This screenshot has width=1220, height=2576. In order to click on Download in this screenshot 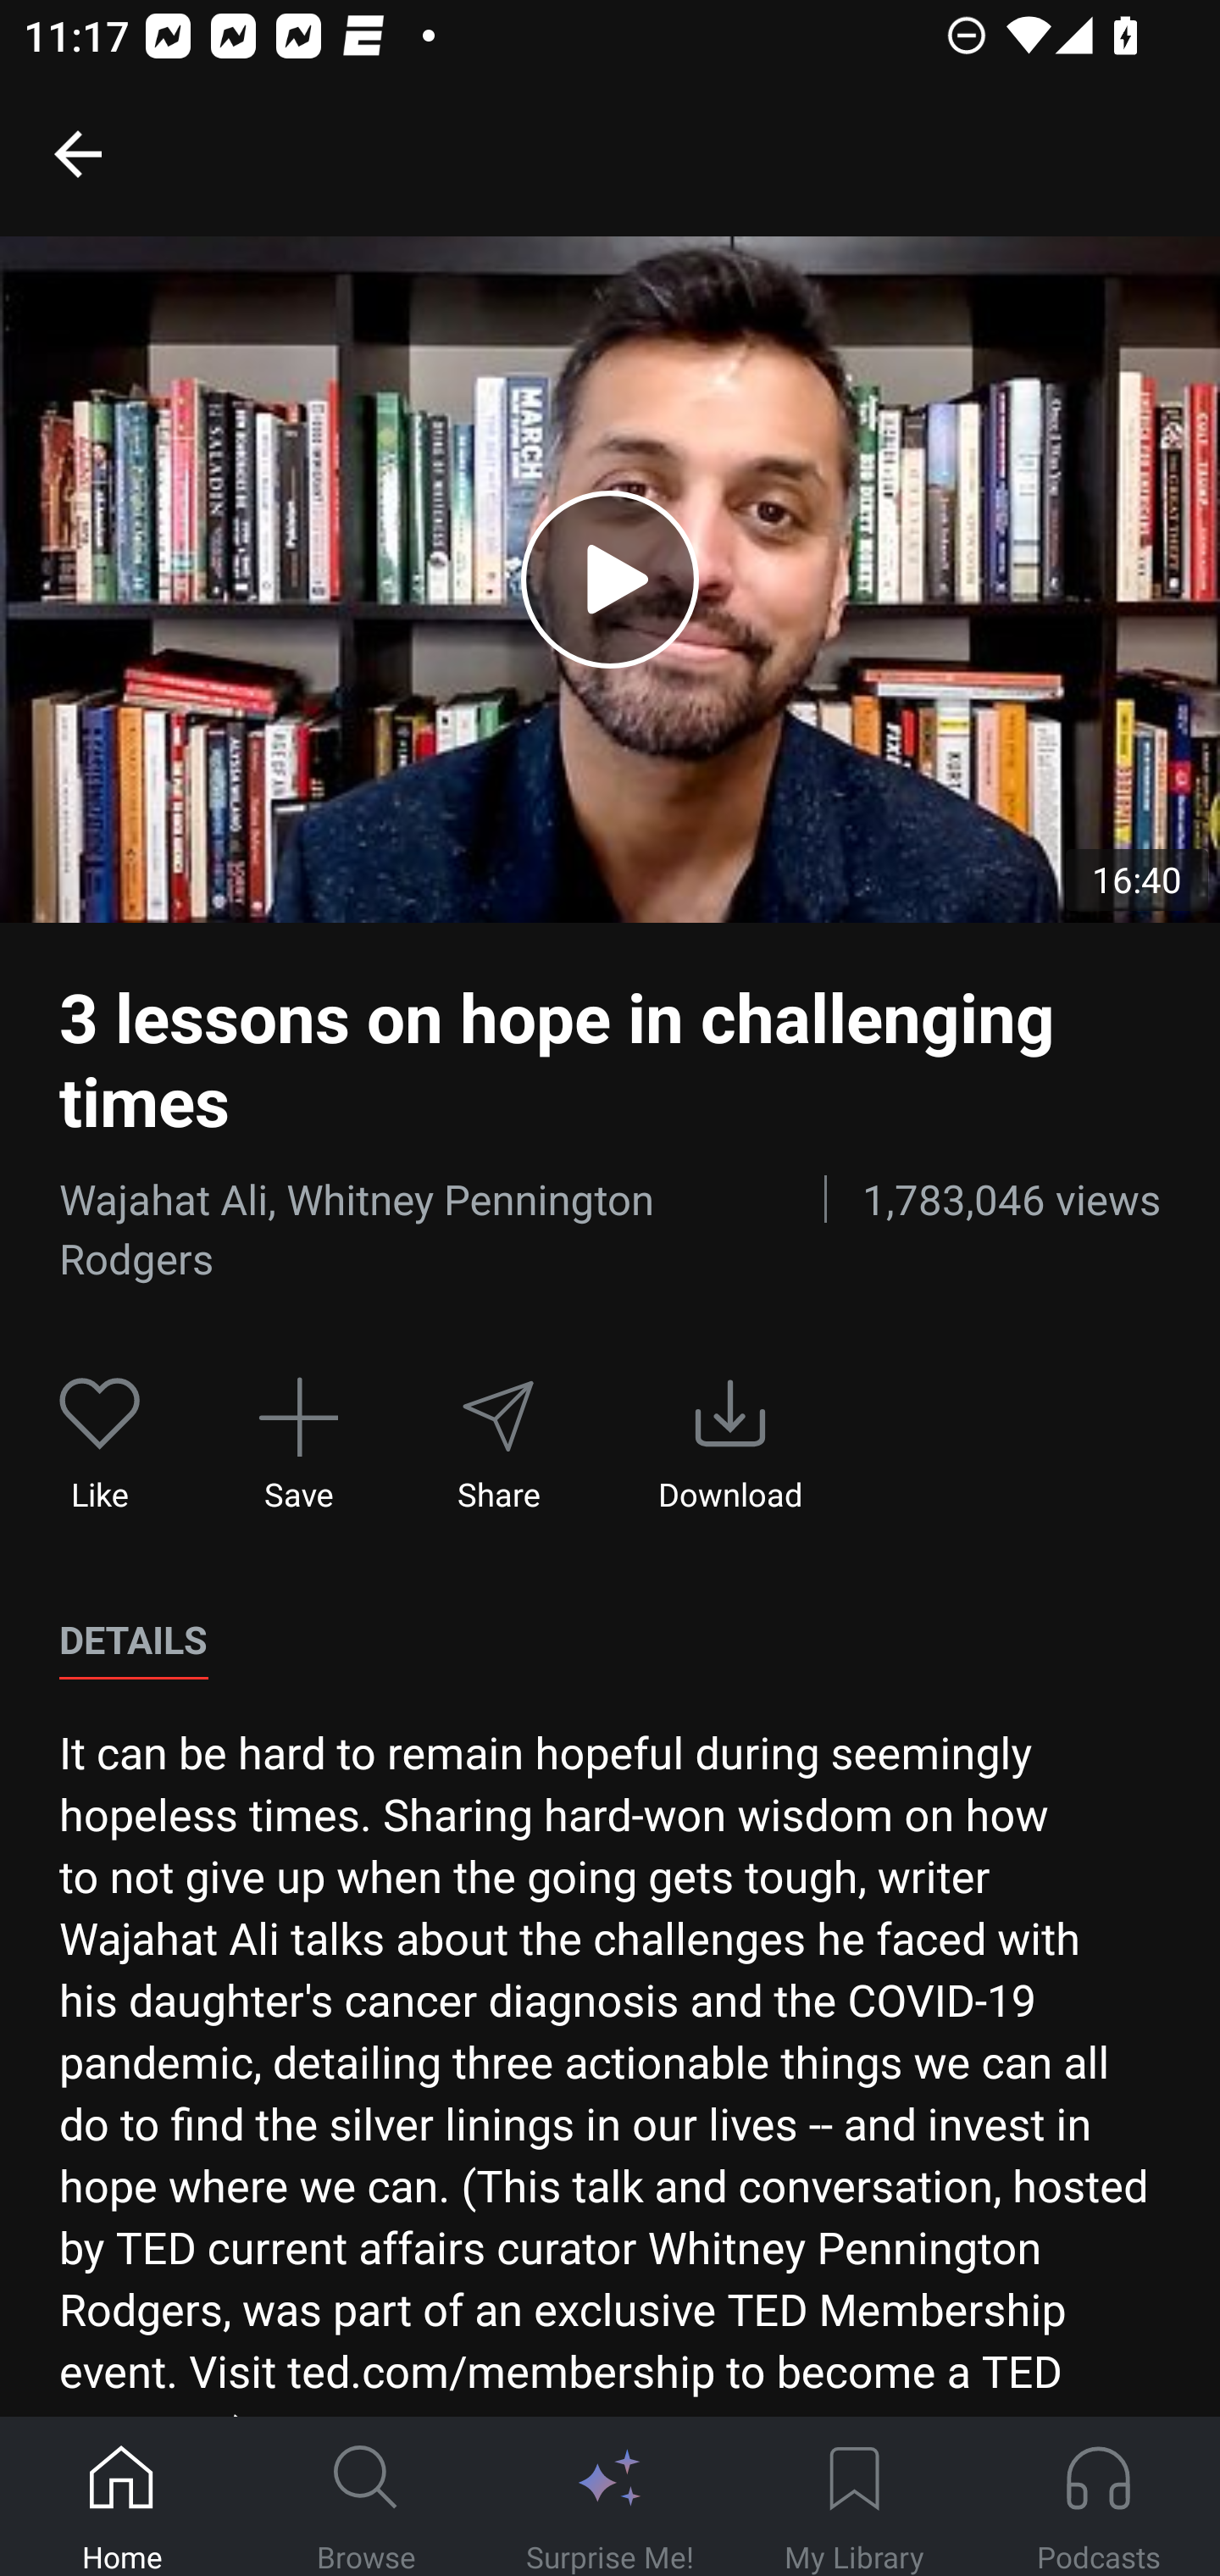, I will do `click(730, 1445)`.